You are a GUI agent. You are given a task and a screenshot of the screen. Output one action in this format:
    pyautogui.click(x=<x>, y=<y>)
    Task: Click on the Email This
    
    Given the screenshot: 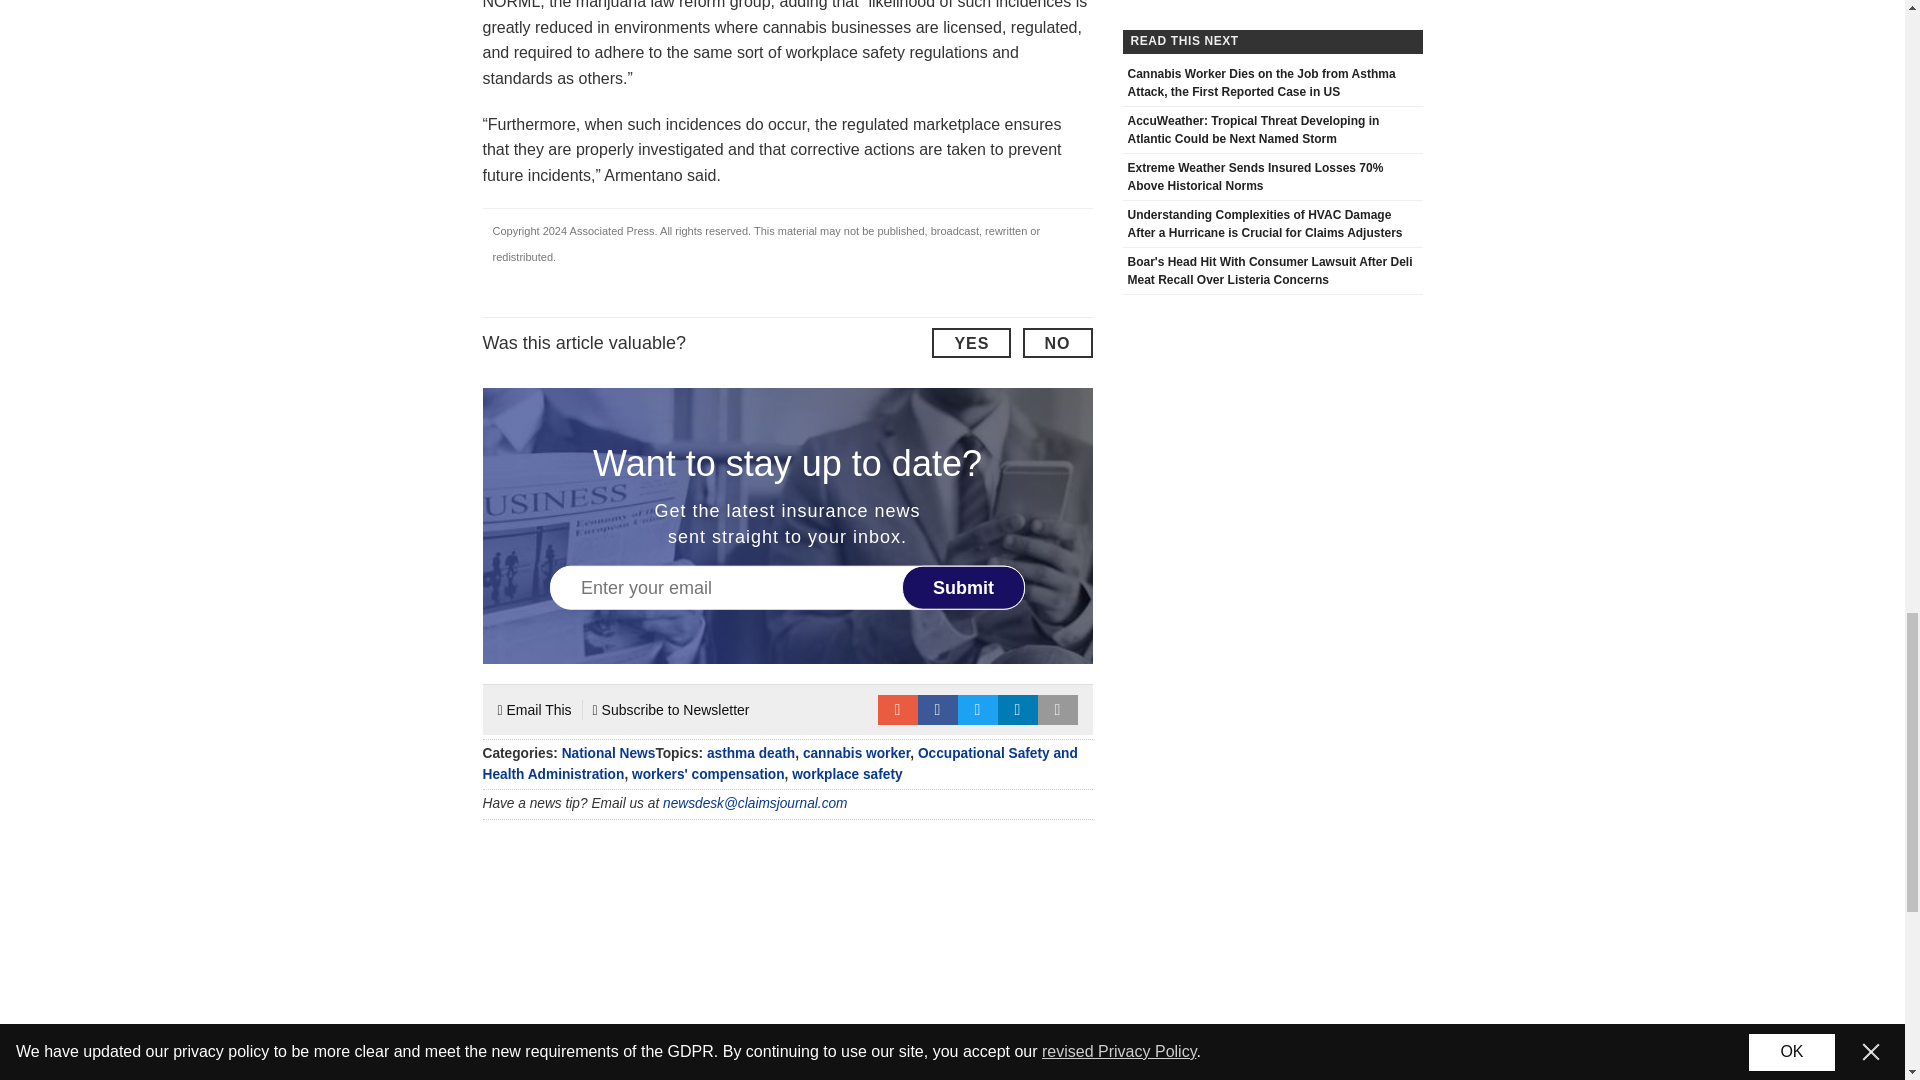 What is the action you would take?
    pyautogui.click(x=534, y=710)
    